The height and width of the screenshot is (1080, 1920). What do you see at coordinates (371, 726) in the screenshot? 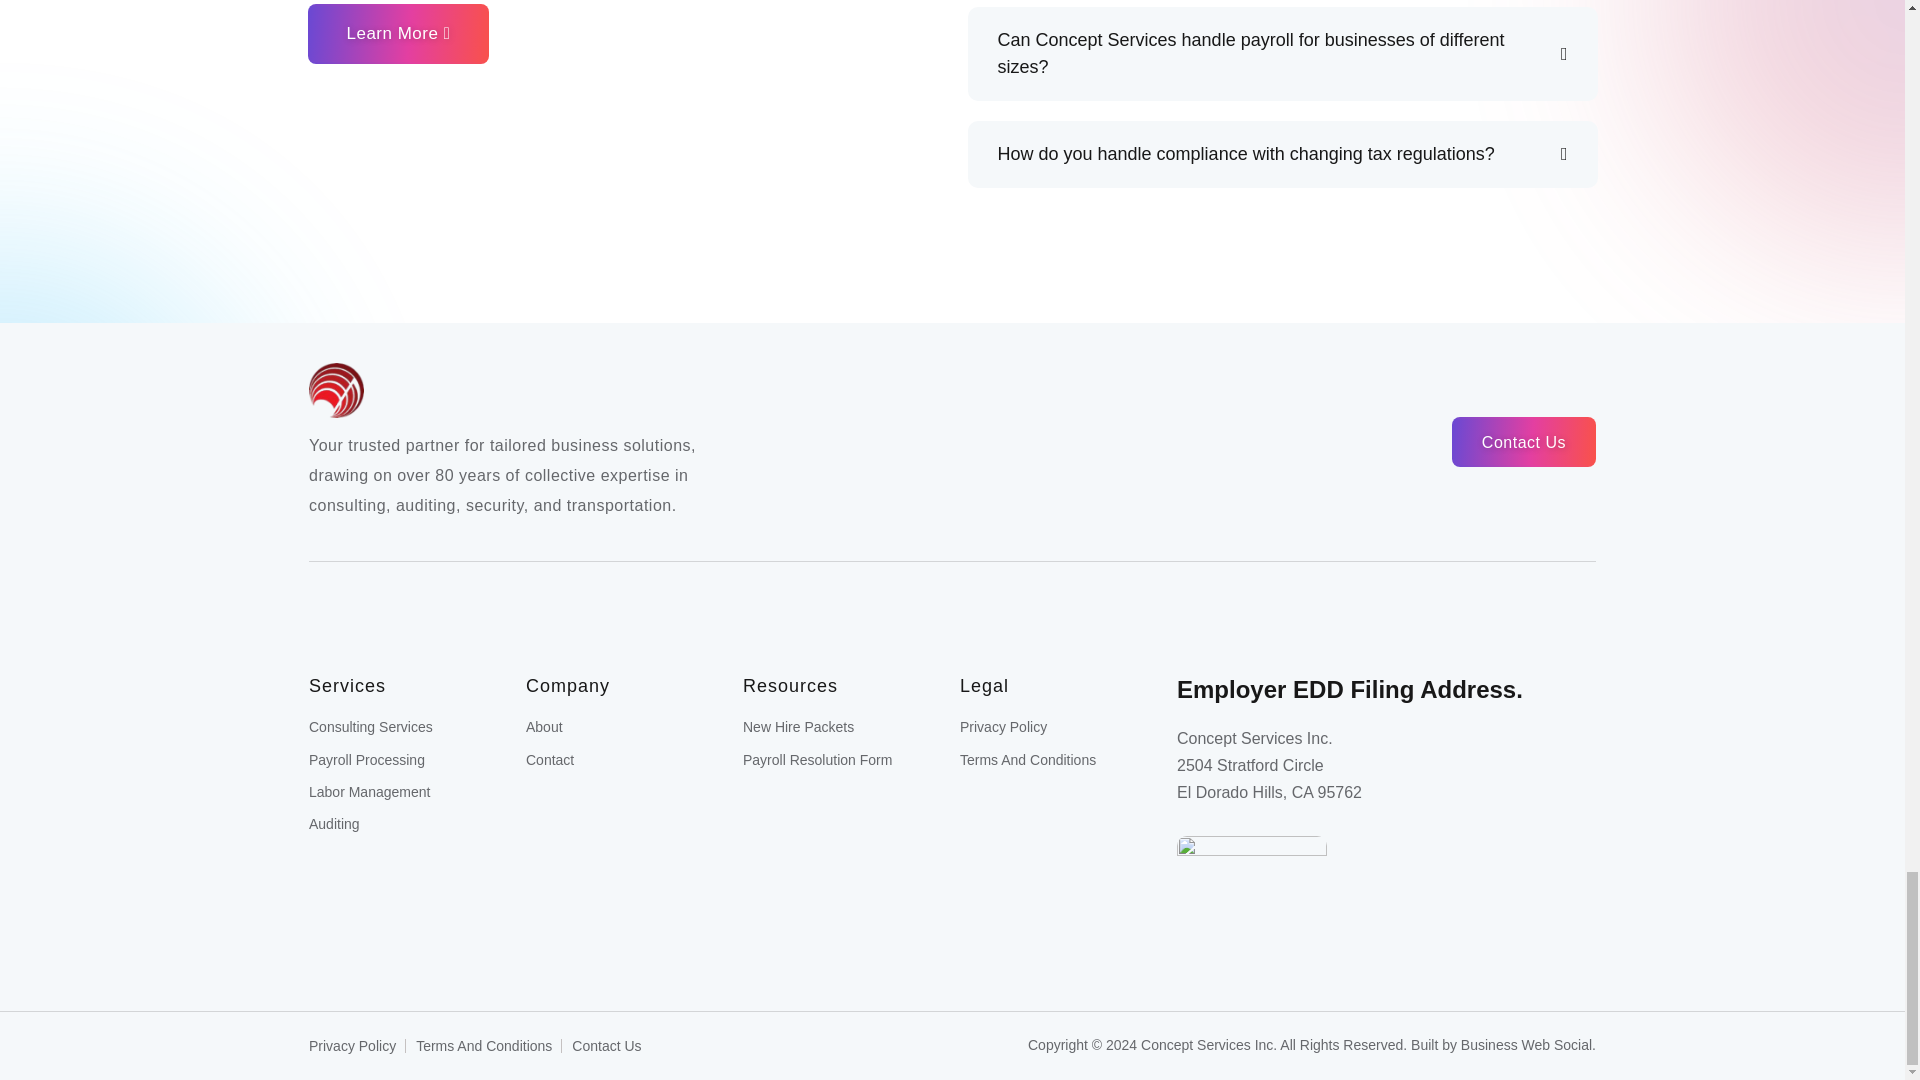
I see `Consulting Services` at bounding box center [371, 726].